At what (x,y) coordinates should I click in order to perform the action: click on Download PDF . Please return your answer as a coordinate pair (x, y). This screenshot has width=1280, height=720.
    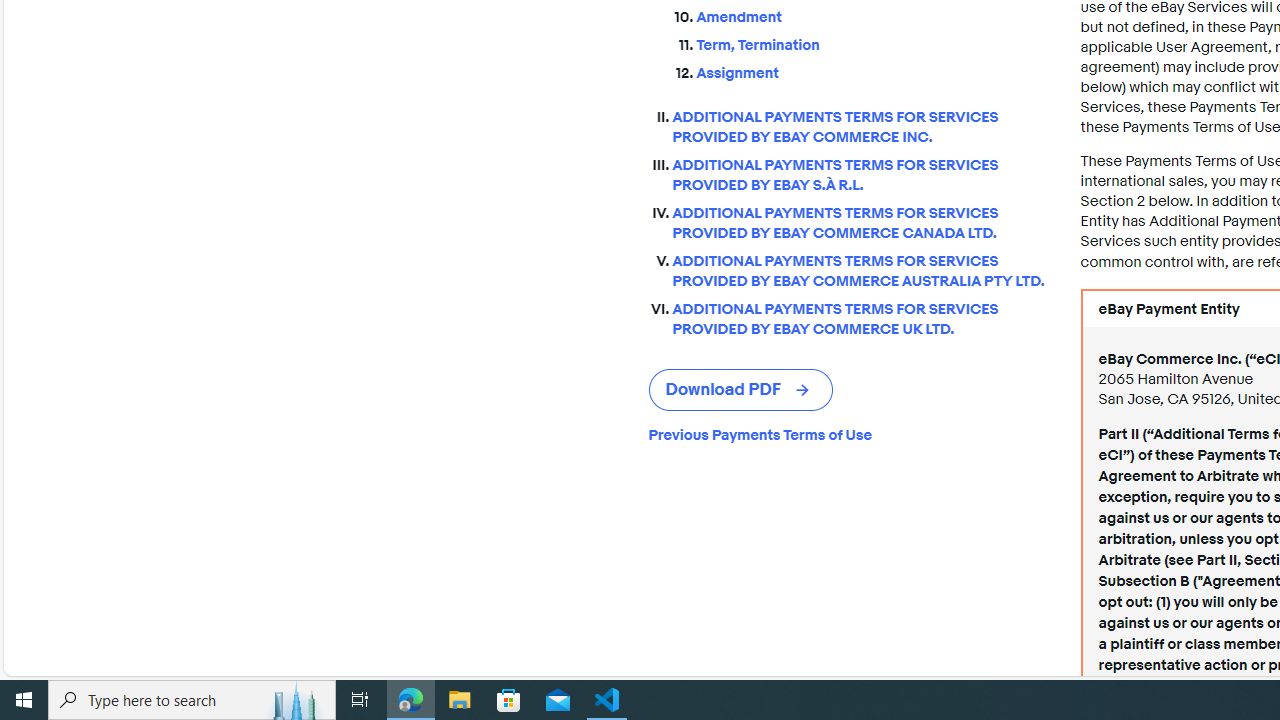
    Looking at the image, I should click on (740, 390).